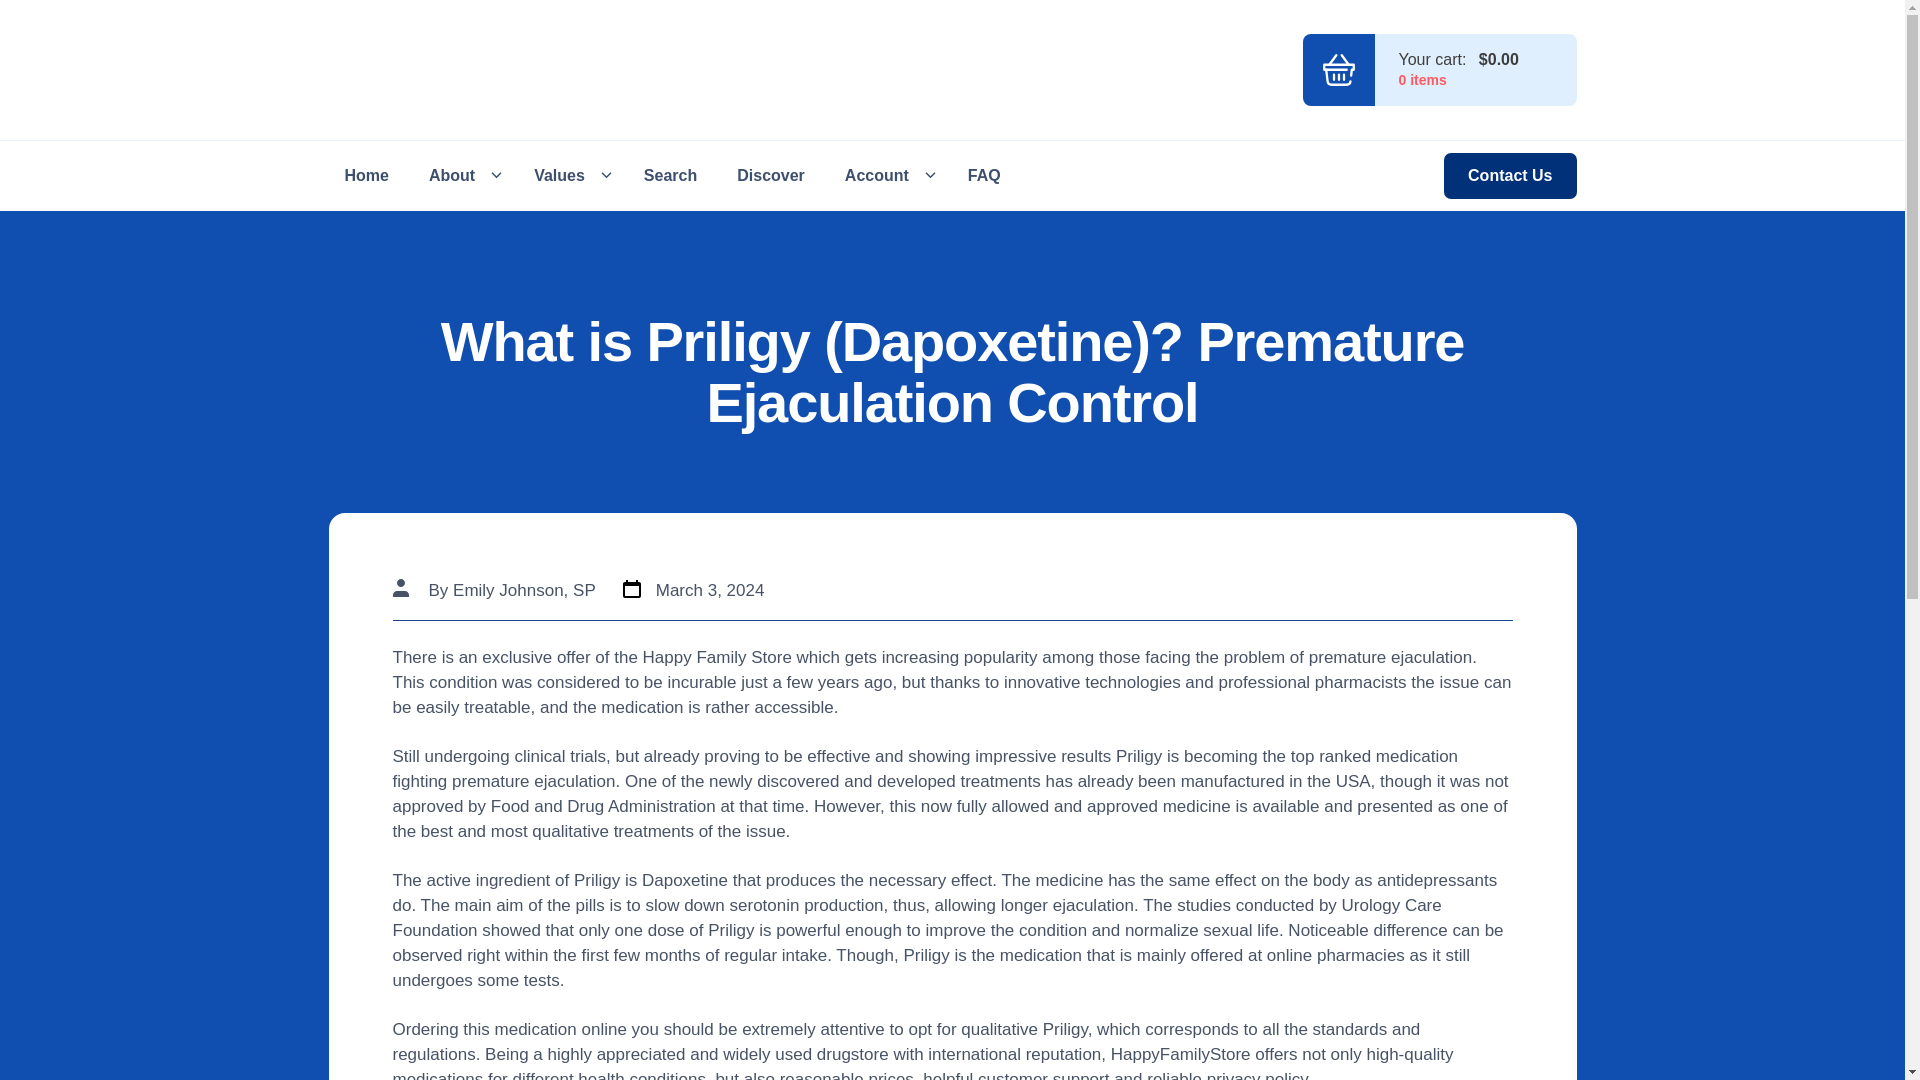 This screenshot has width=1920, height=1080. Describe the element at coordinates (366, 175) in the screenshot. I see `Home` at that location.